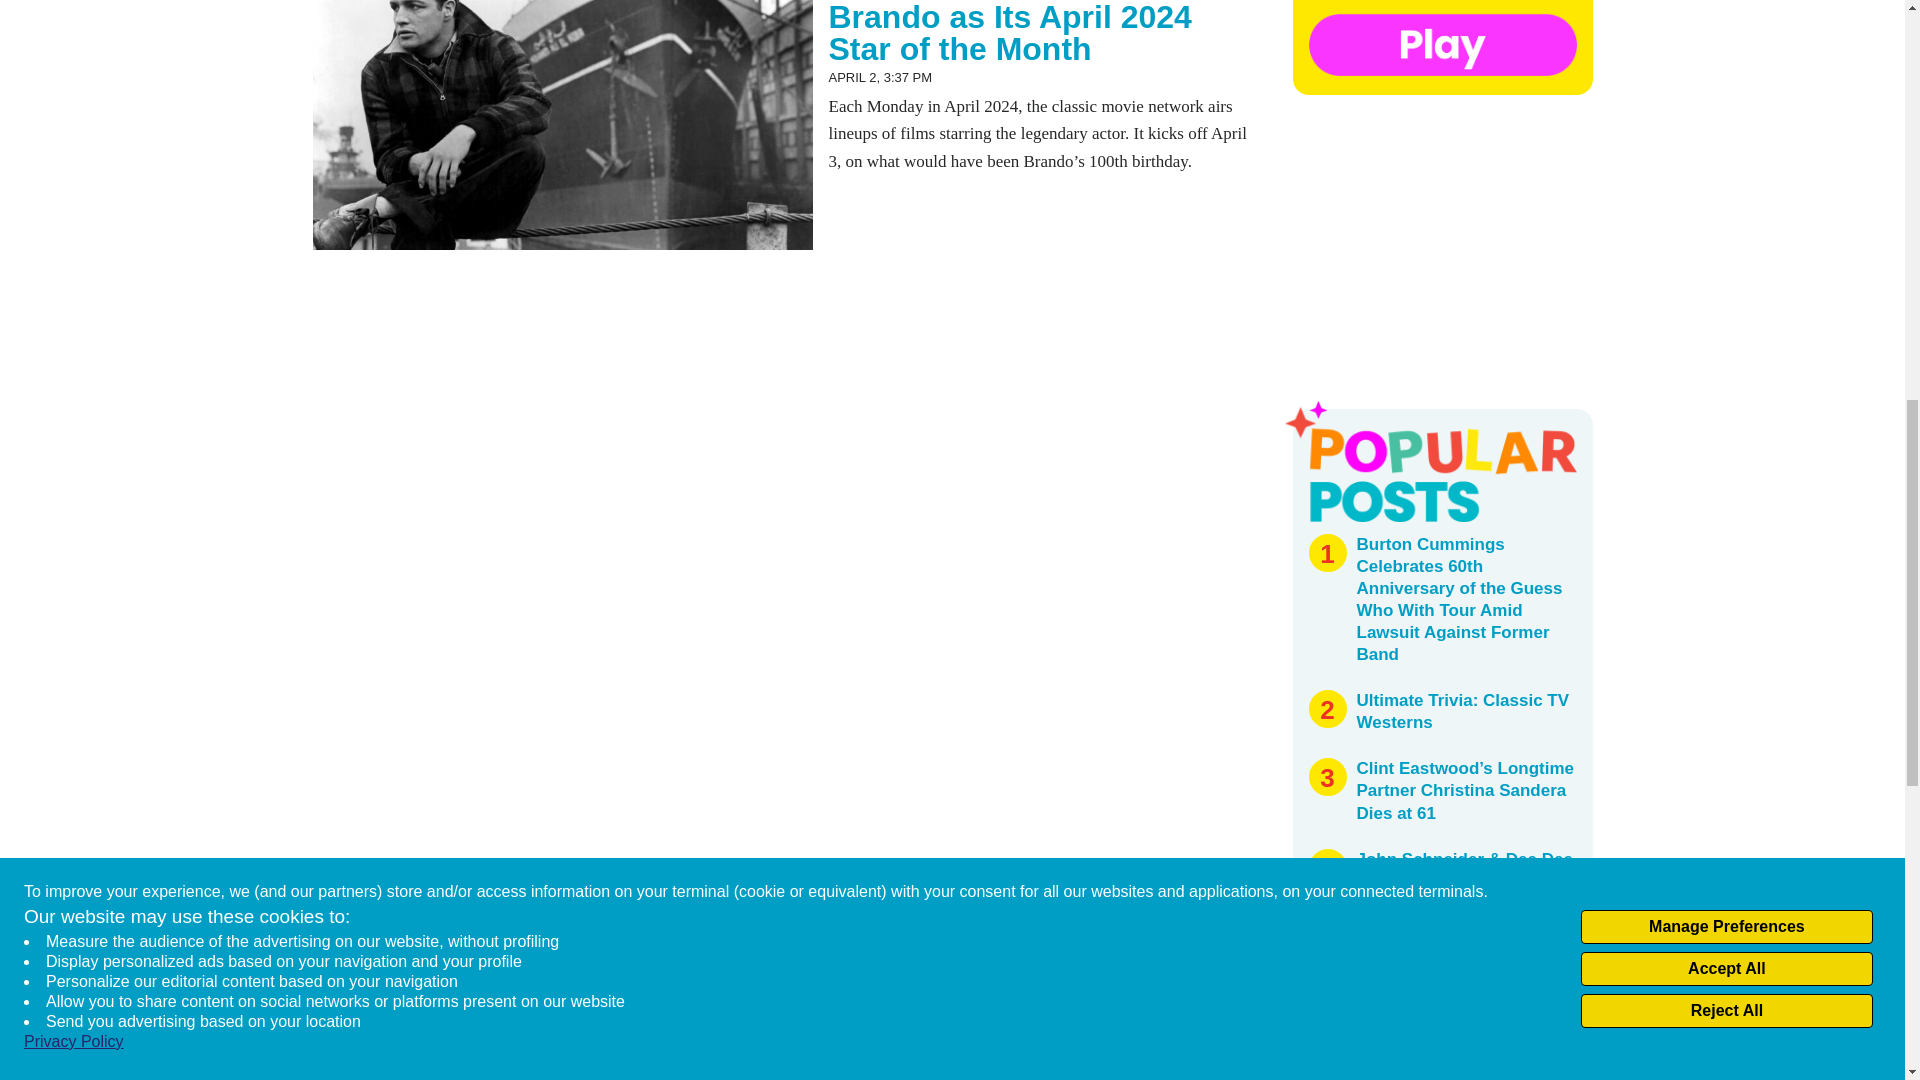 The height and width of the screenshot is (1080, 1920). What do you see at coordinates (1454, 971) in the screenshot?
I see `Journey Celebrates 50th Anniversary With a Stadium Tour` at bounding box center [1454, 971].